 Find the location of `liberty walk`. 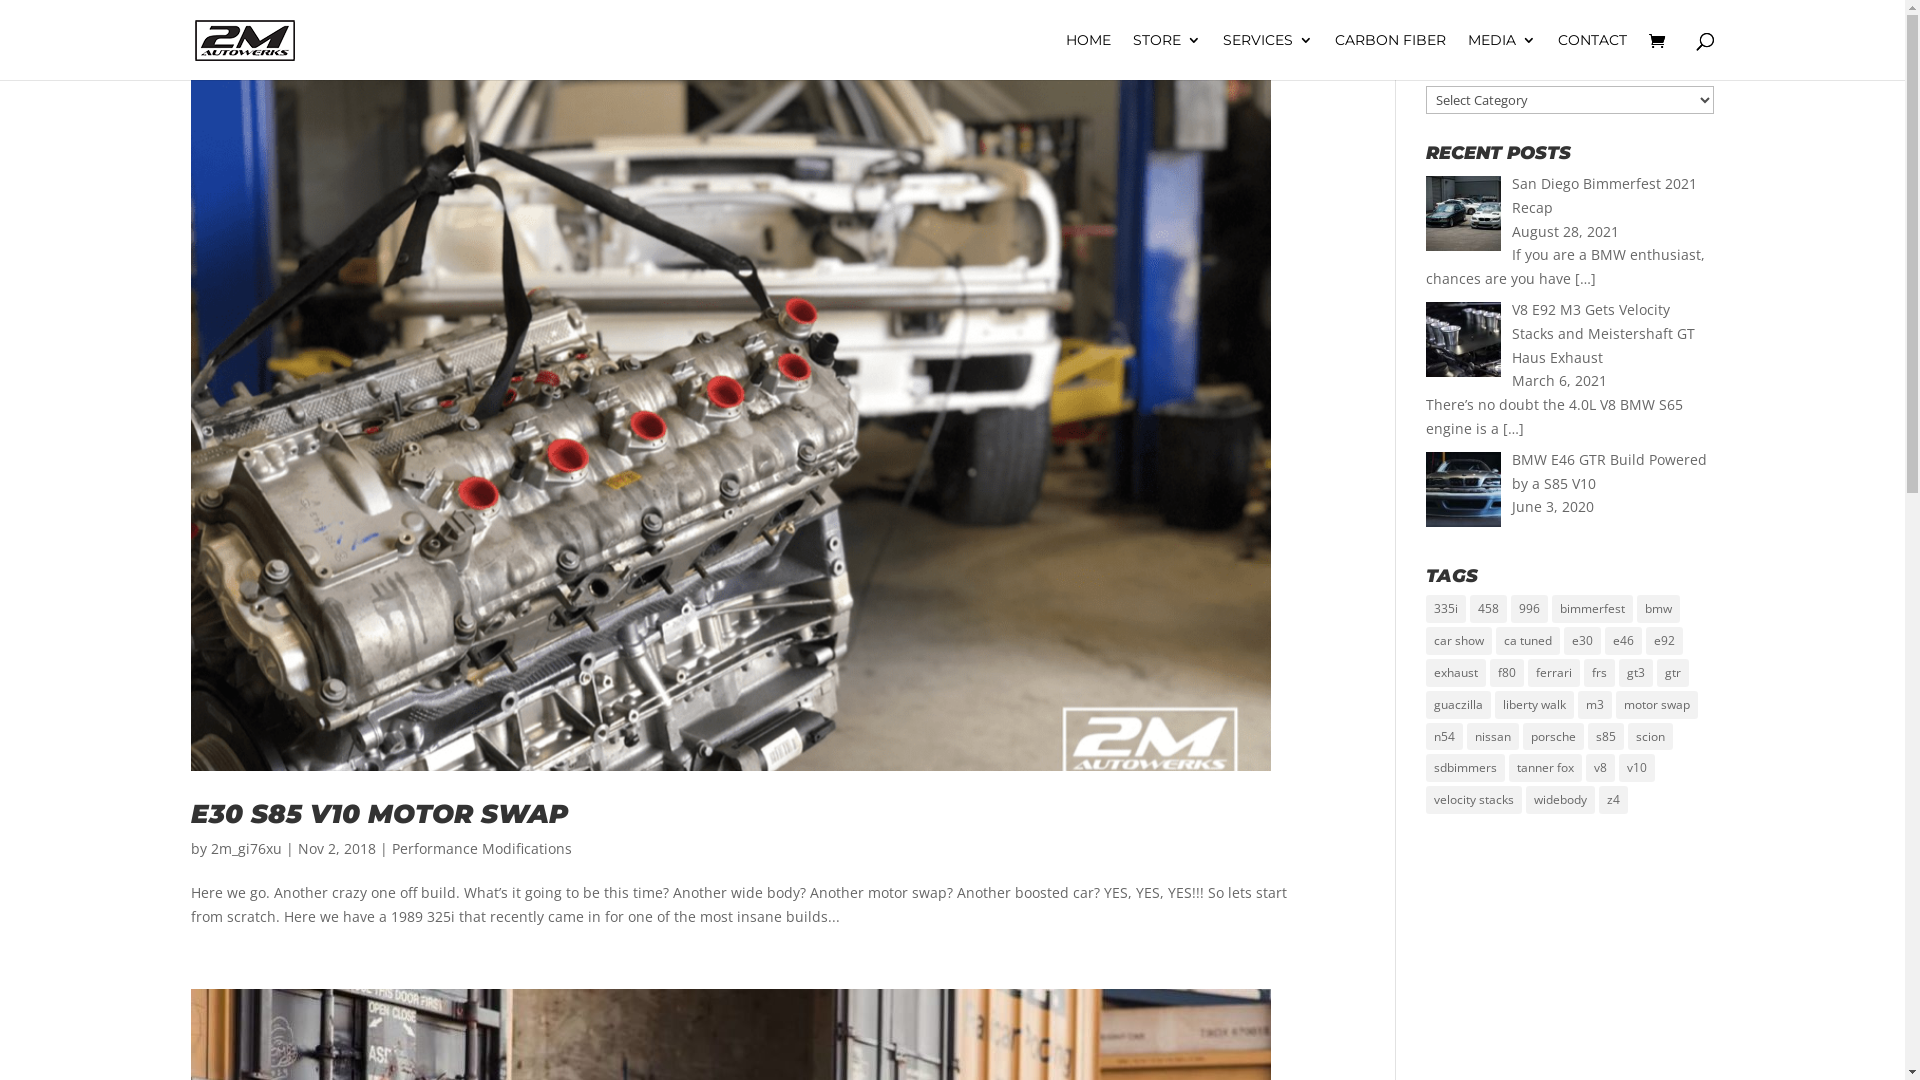

liberty walk is located at coordinates (1534, 705).